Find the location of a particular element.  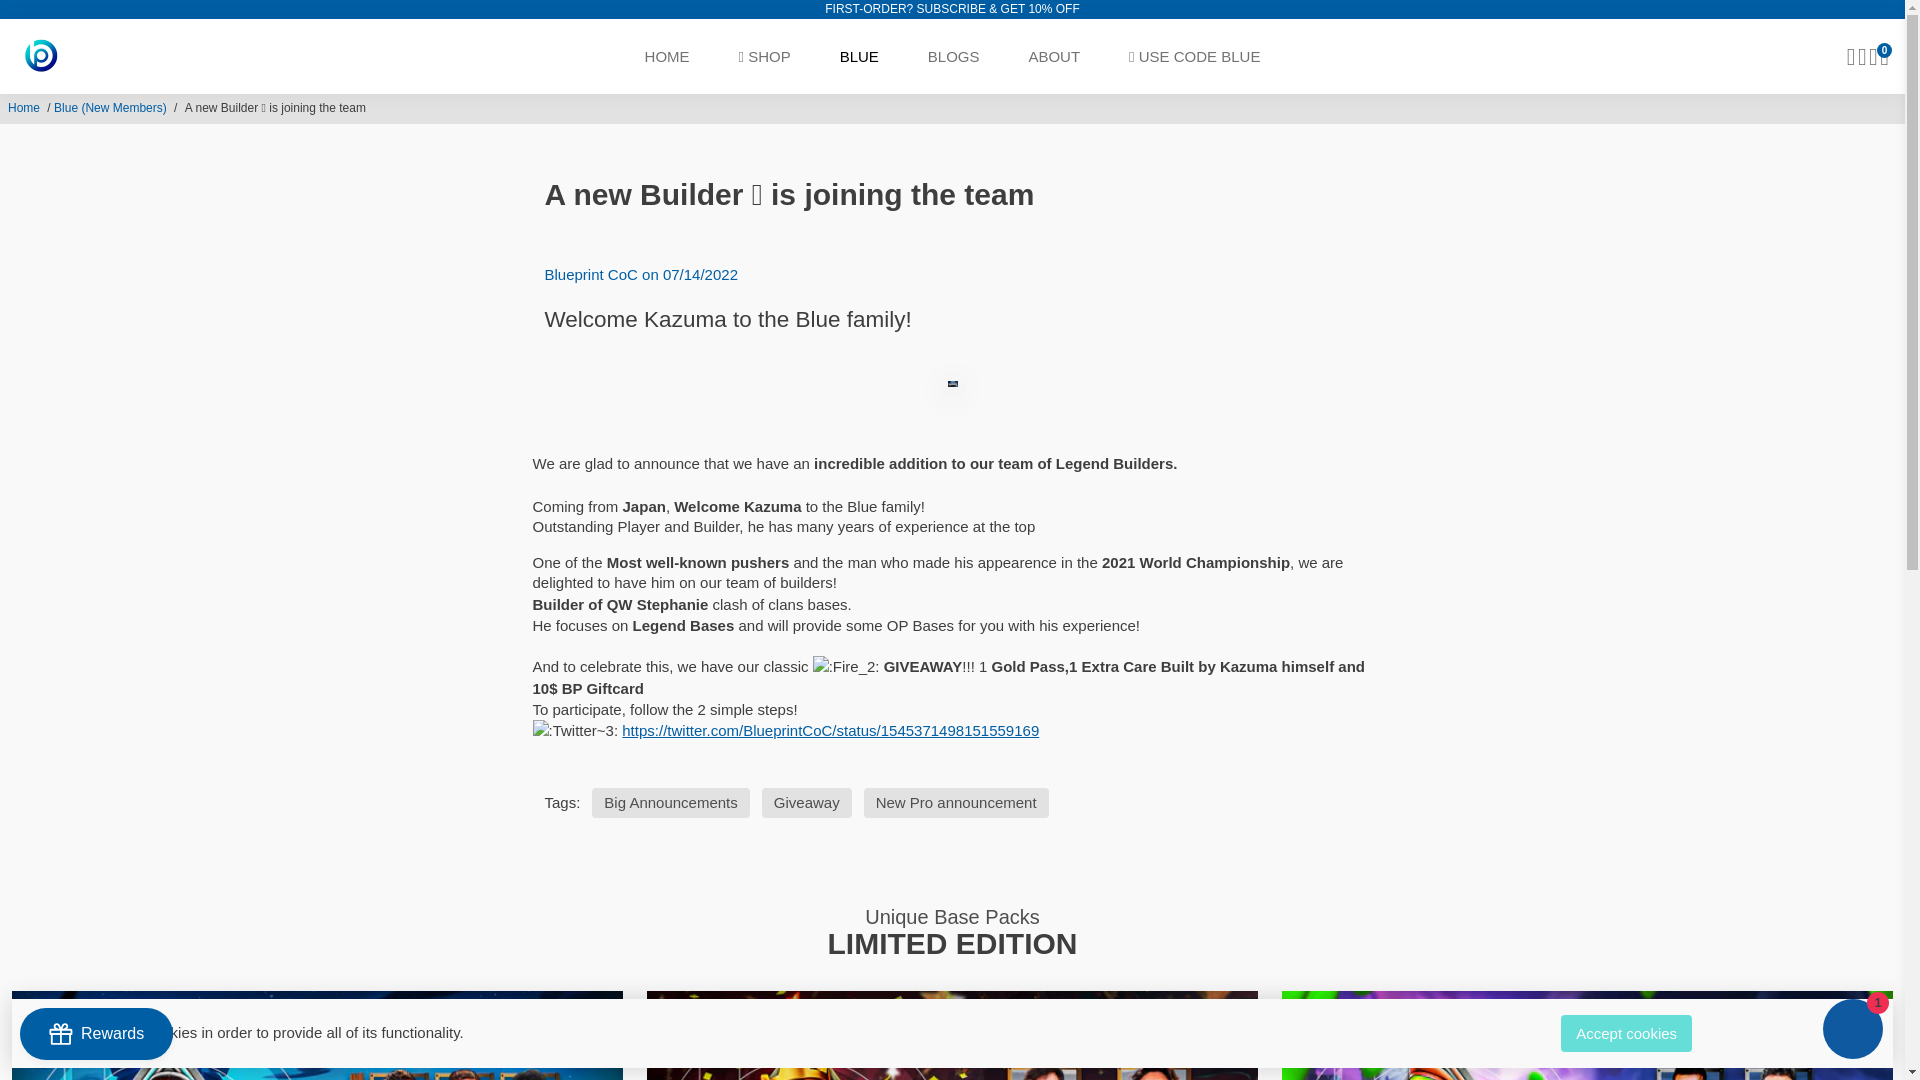

BLUE is located at coordinates (858, 56).